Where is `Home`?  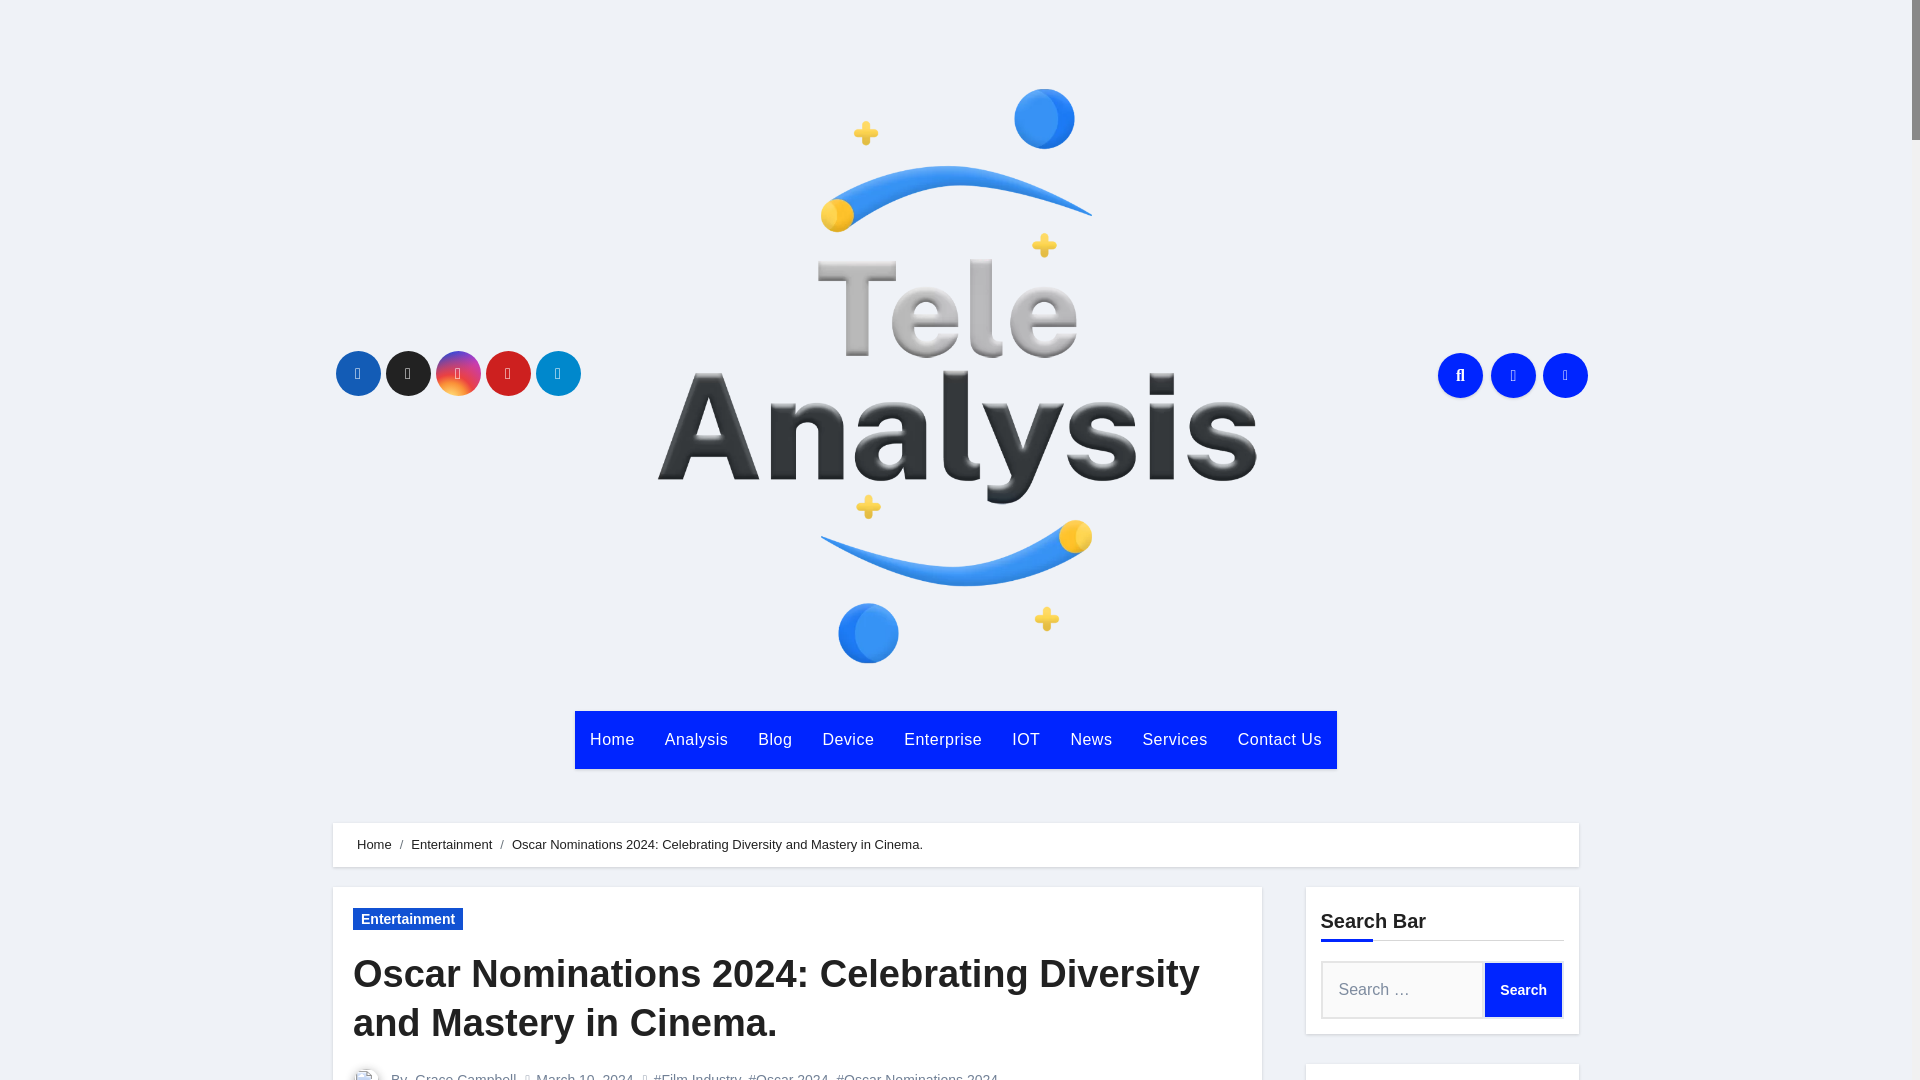
Home is located at coordinates (612, 739).